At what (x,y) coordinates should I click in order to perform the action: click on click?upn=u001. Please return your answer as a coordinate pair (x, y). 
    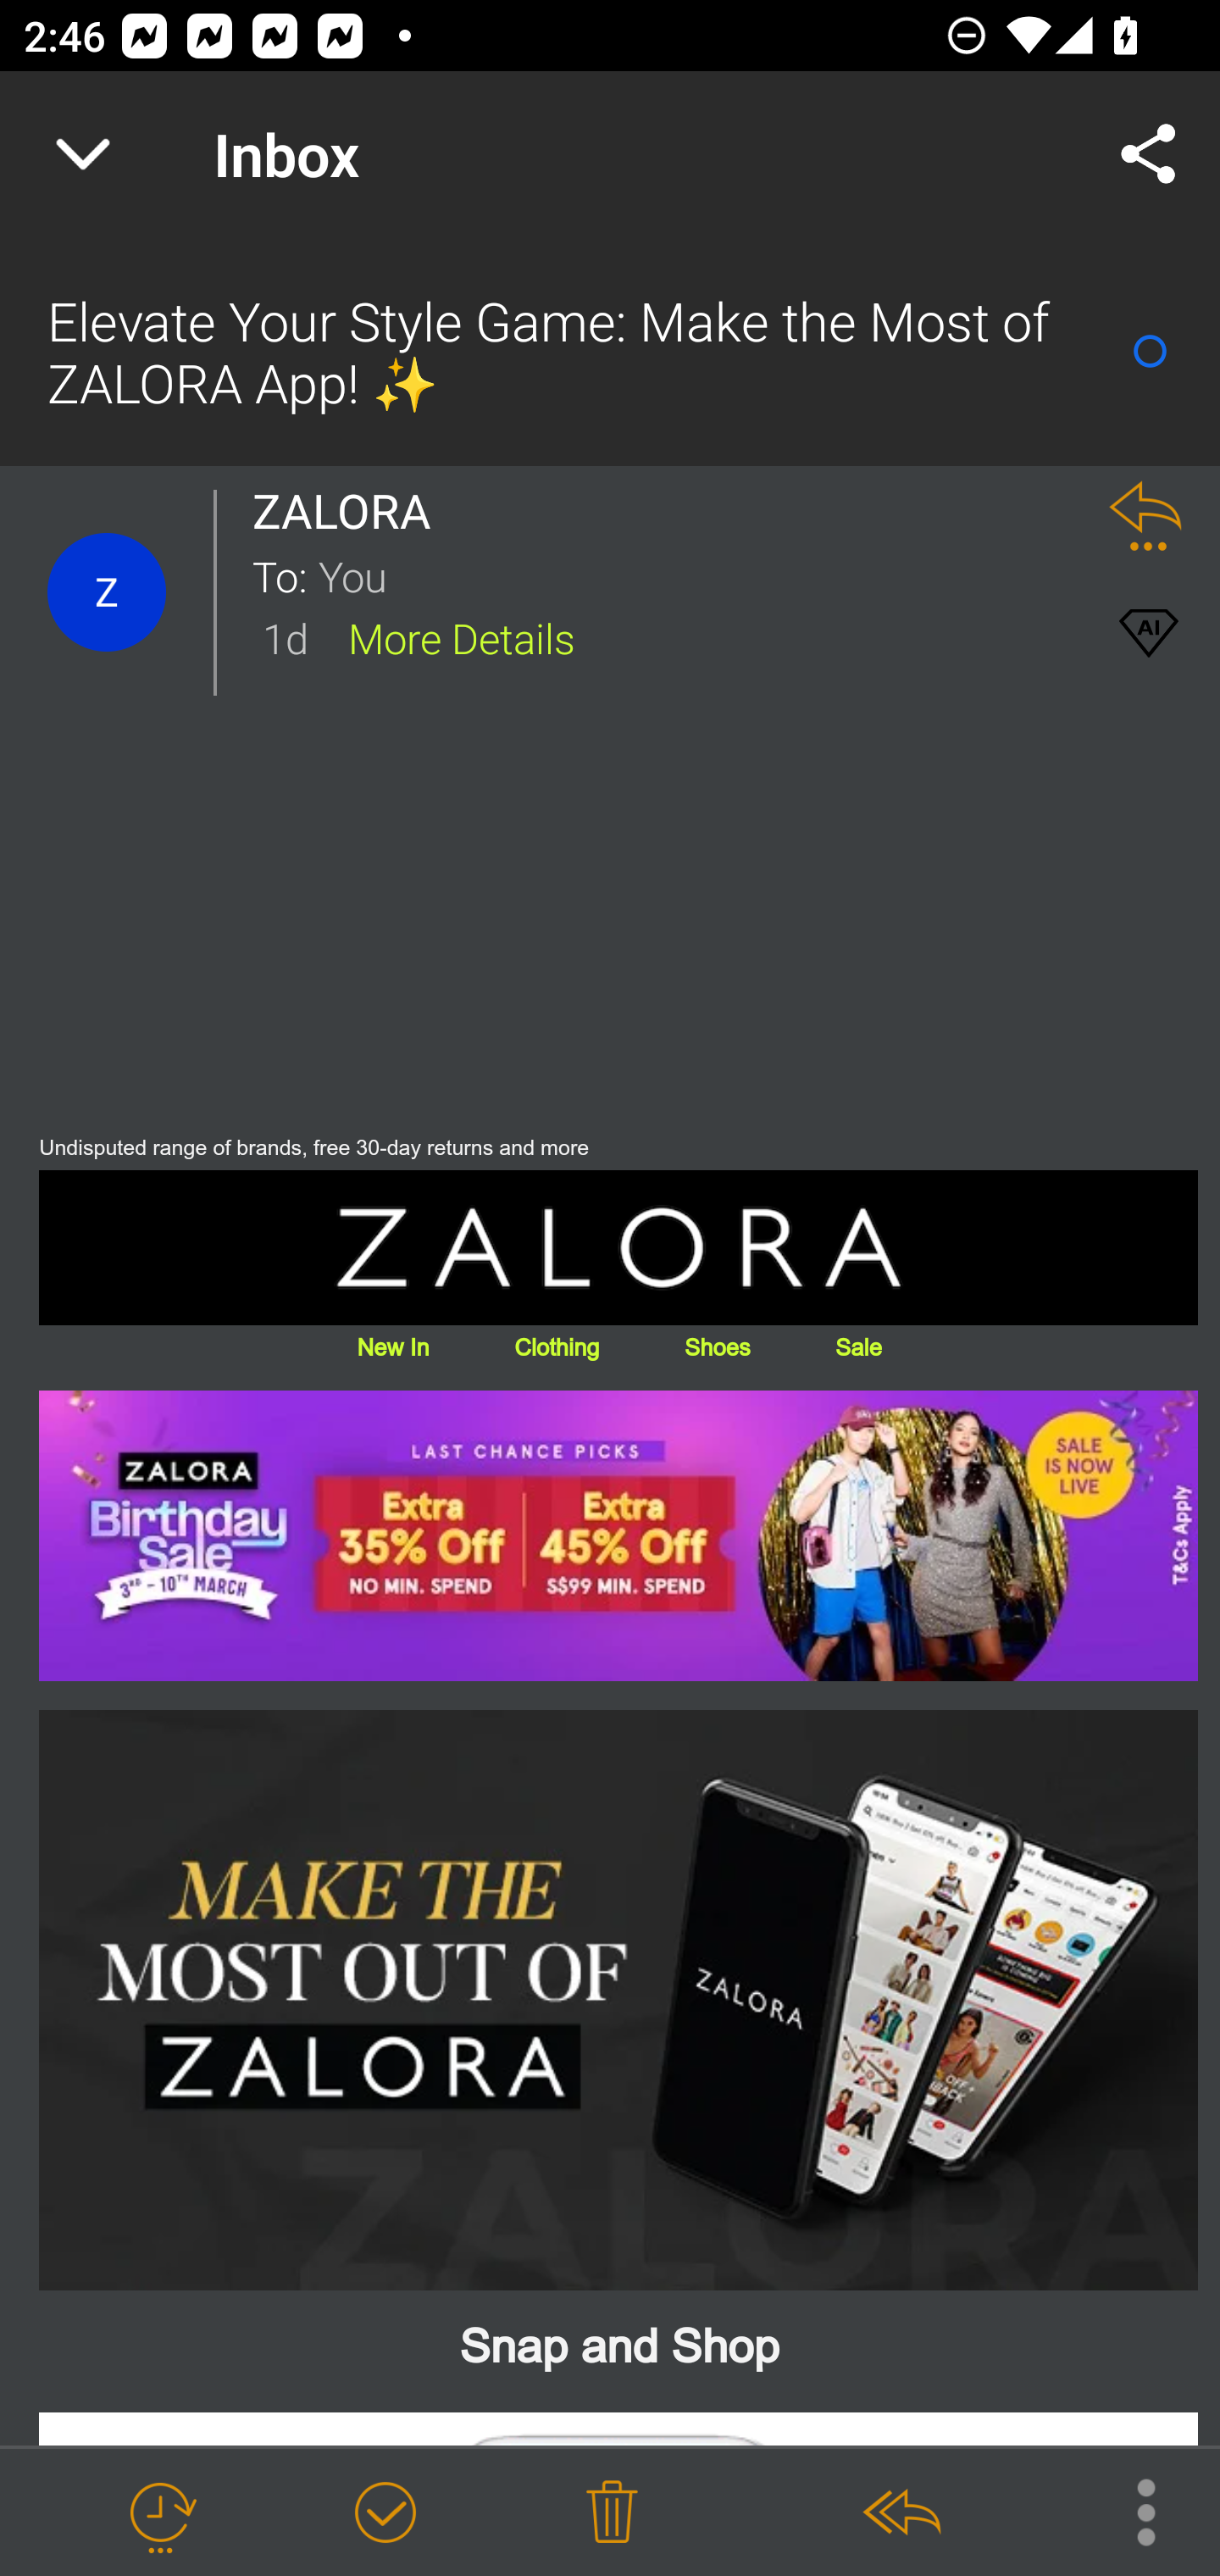
    Looking at the image, I should click on (618, 1535).